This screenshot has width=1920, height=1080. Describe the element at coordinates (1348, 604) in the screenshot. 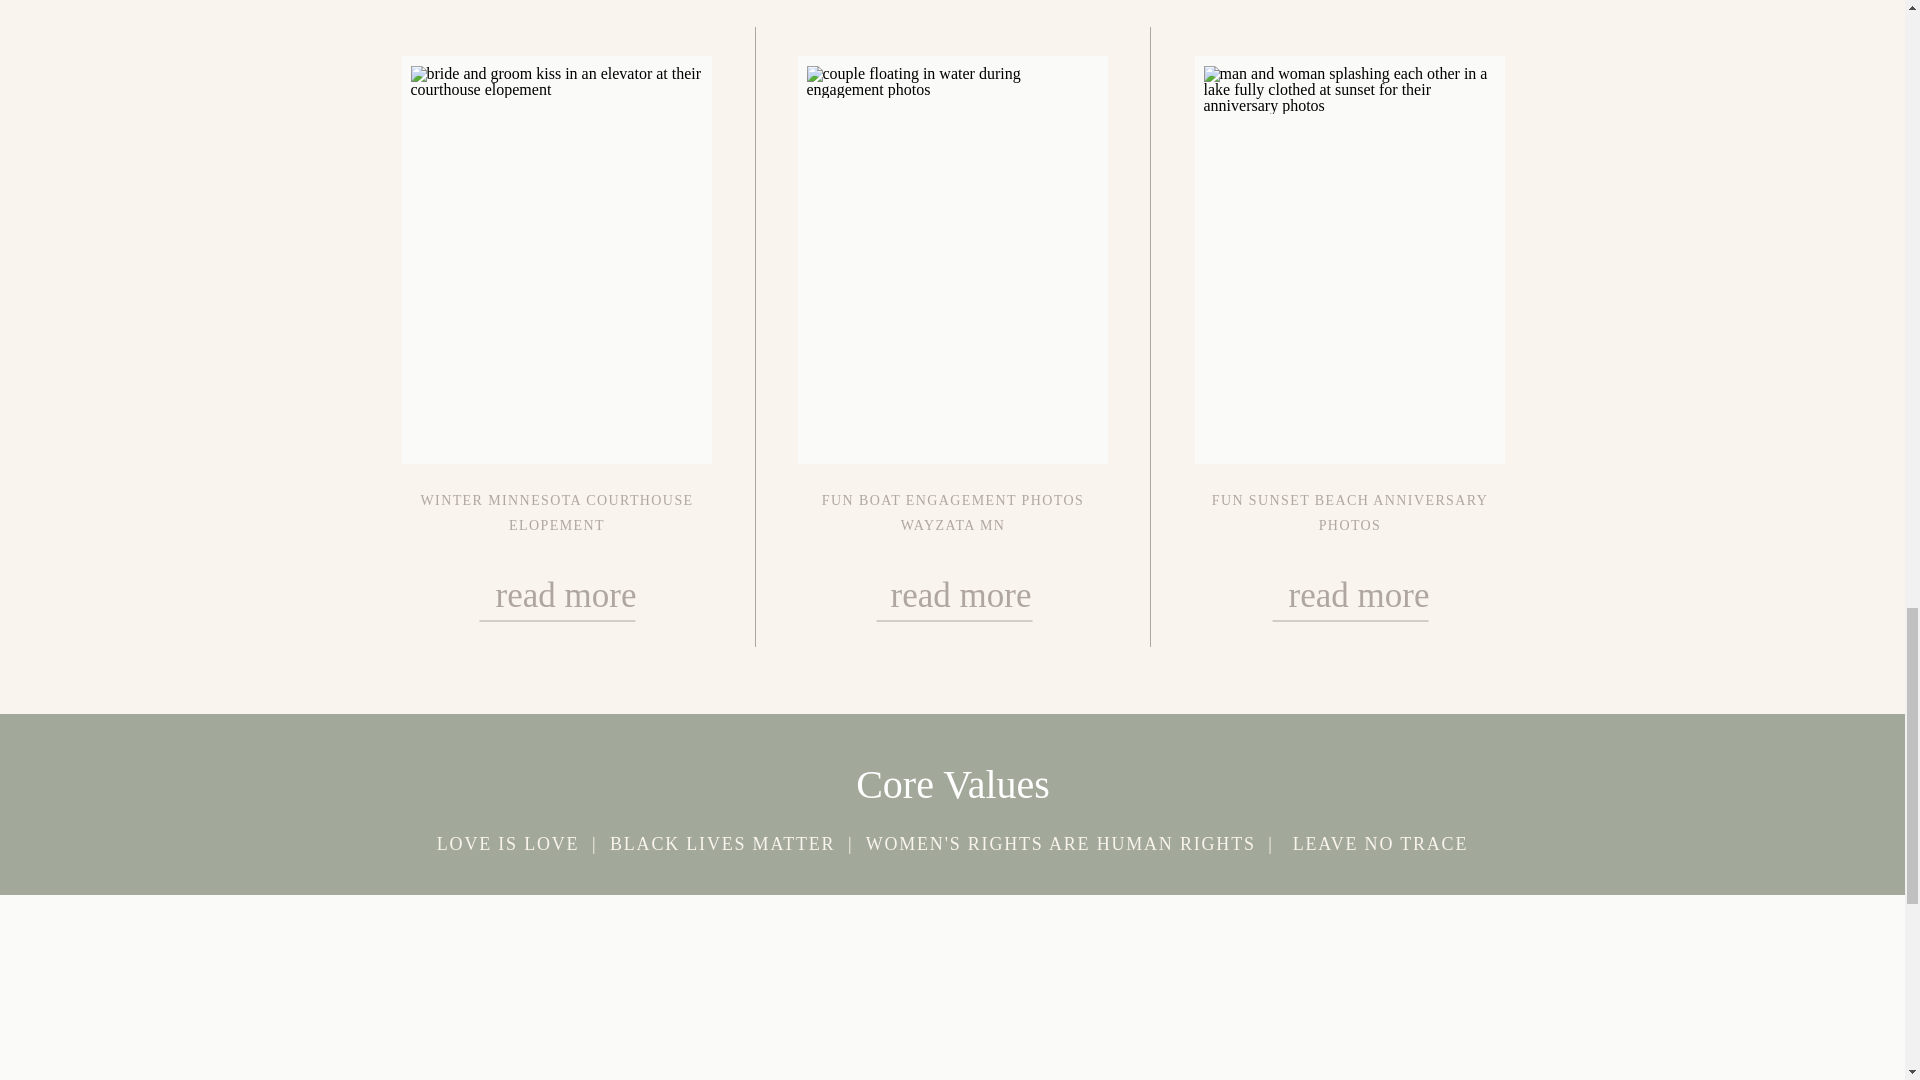

I see `Fun Sunset Beach Anniversary Photos` at that location.